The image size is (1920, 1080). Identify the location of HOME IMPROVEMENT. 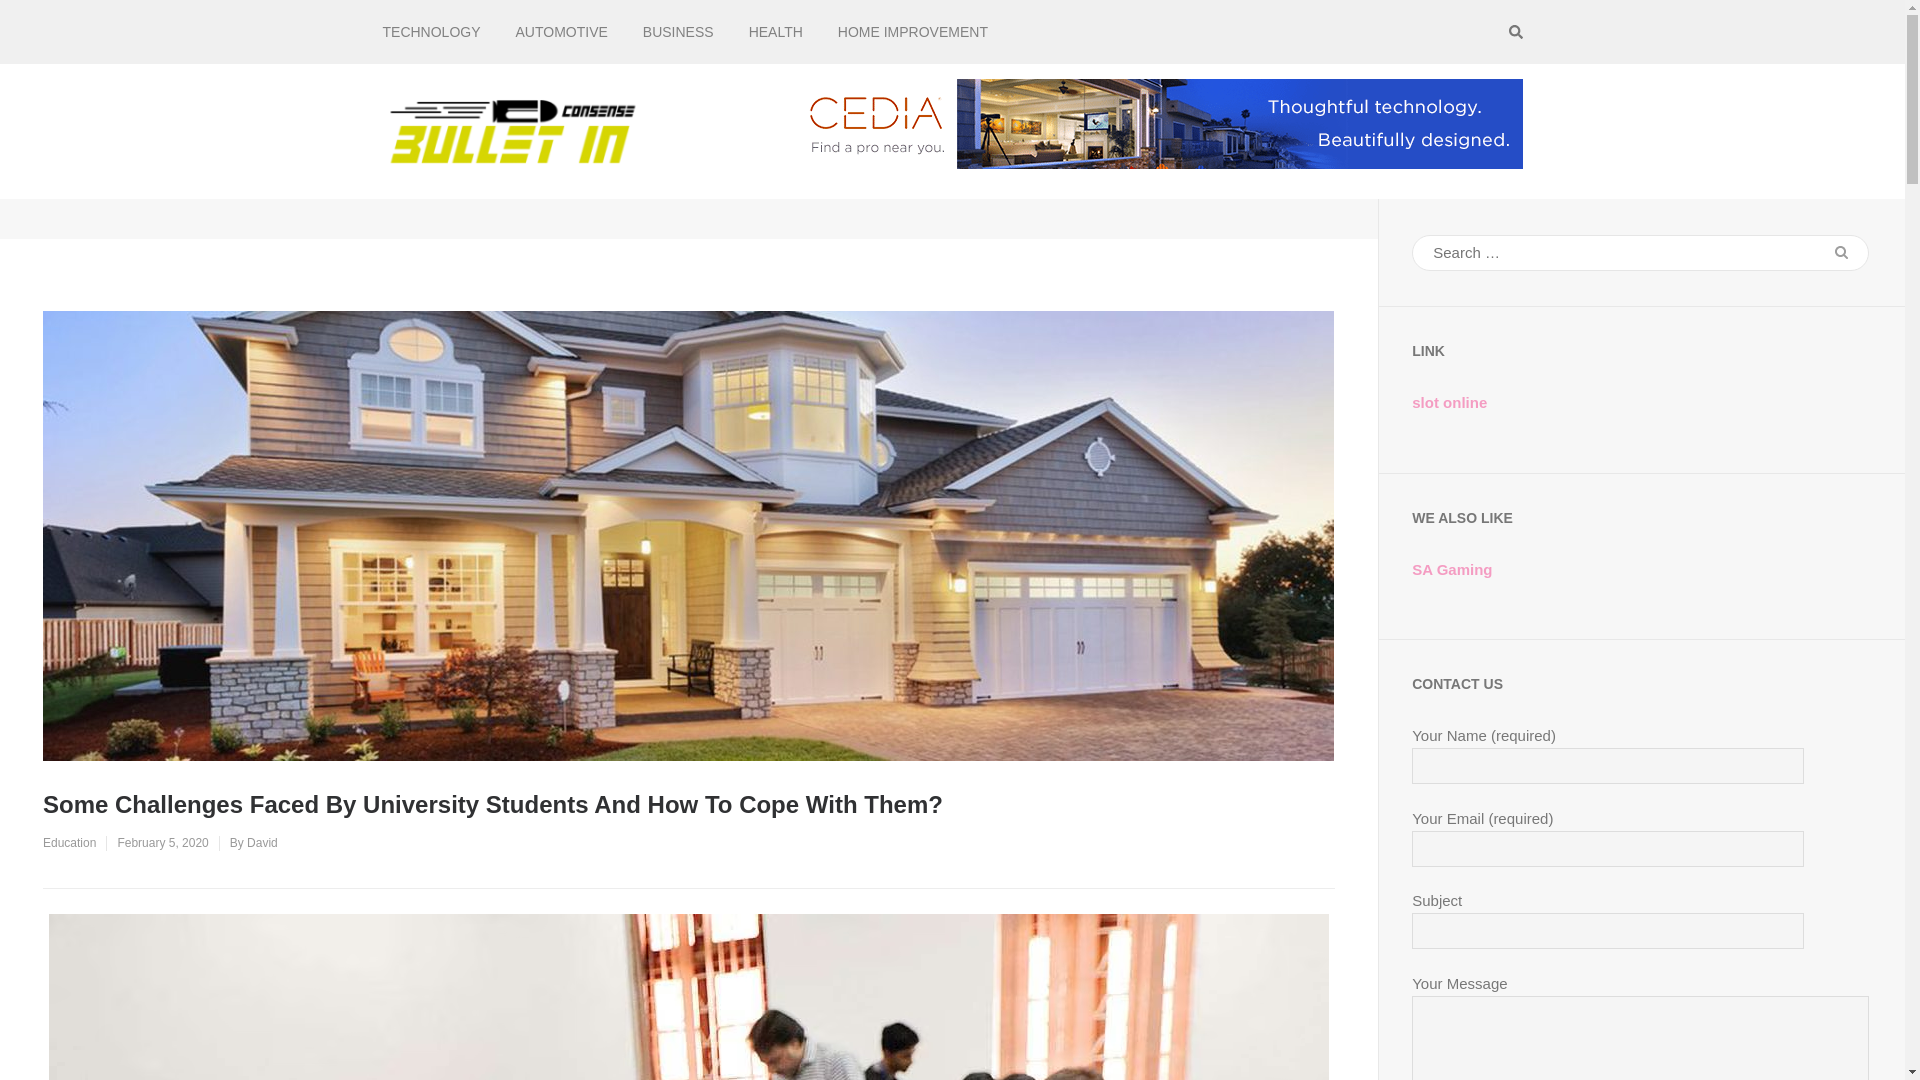
(912, 32).